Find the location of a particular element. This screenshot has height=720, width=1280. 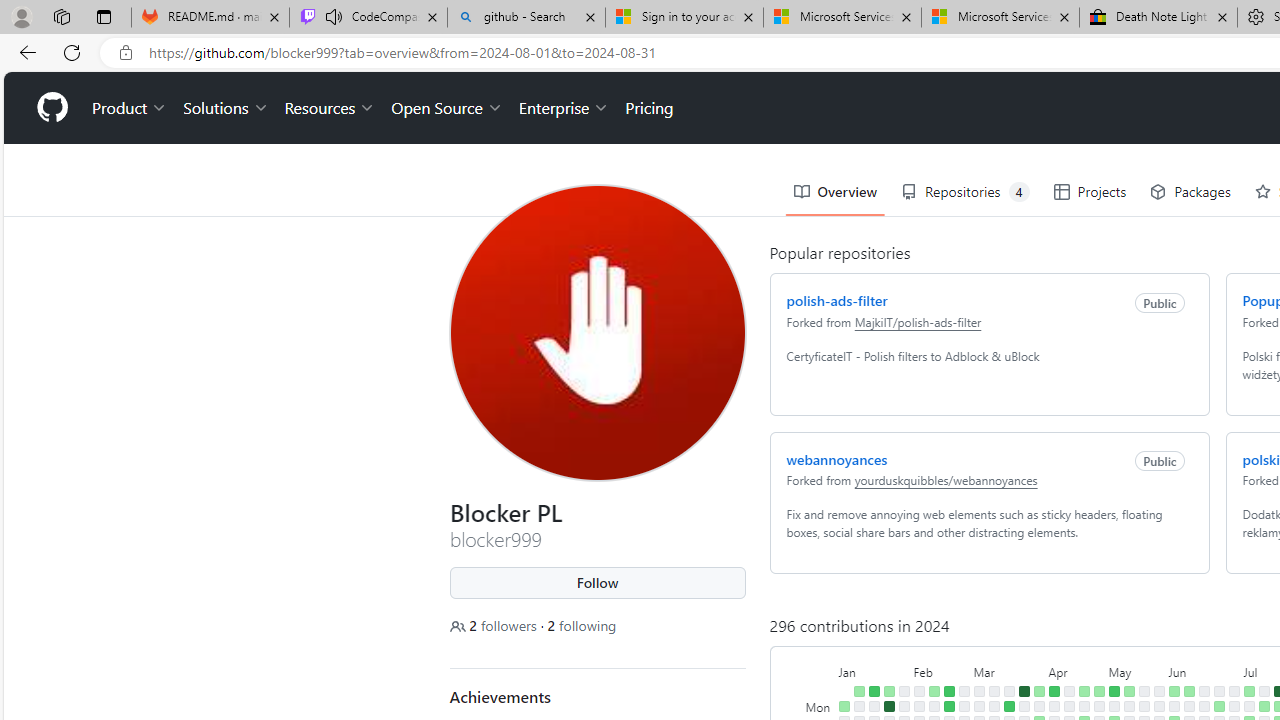

Packages is located at coordinates (1190, 192).